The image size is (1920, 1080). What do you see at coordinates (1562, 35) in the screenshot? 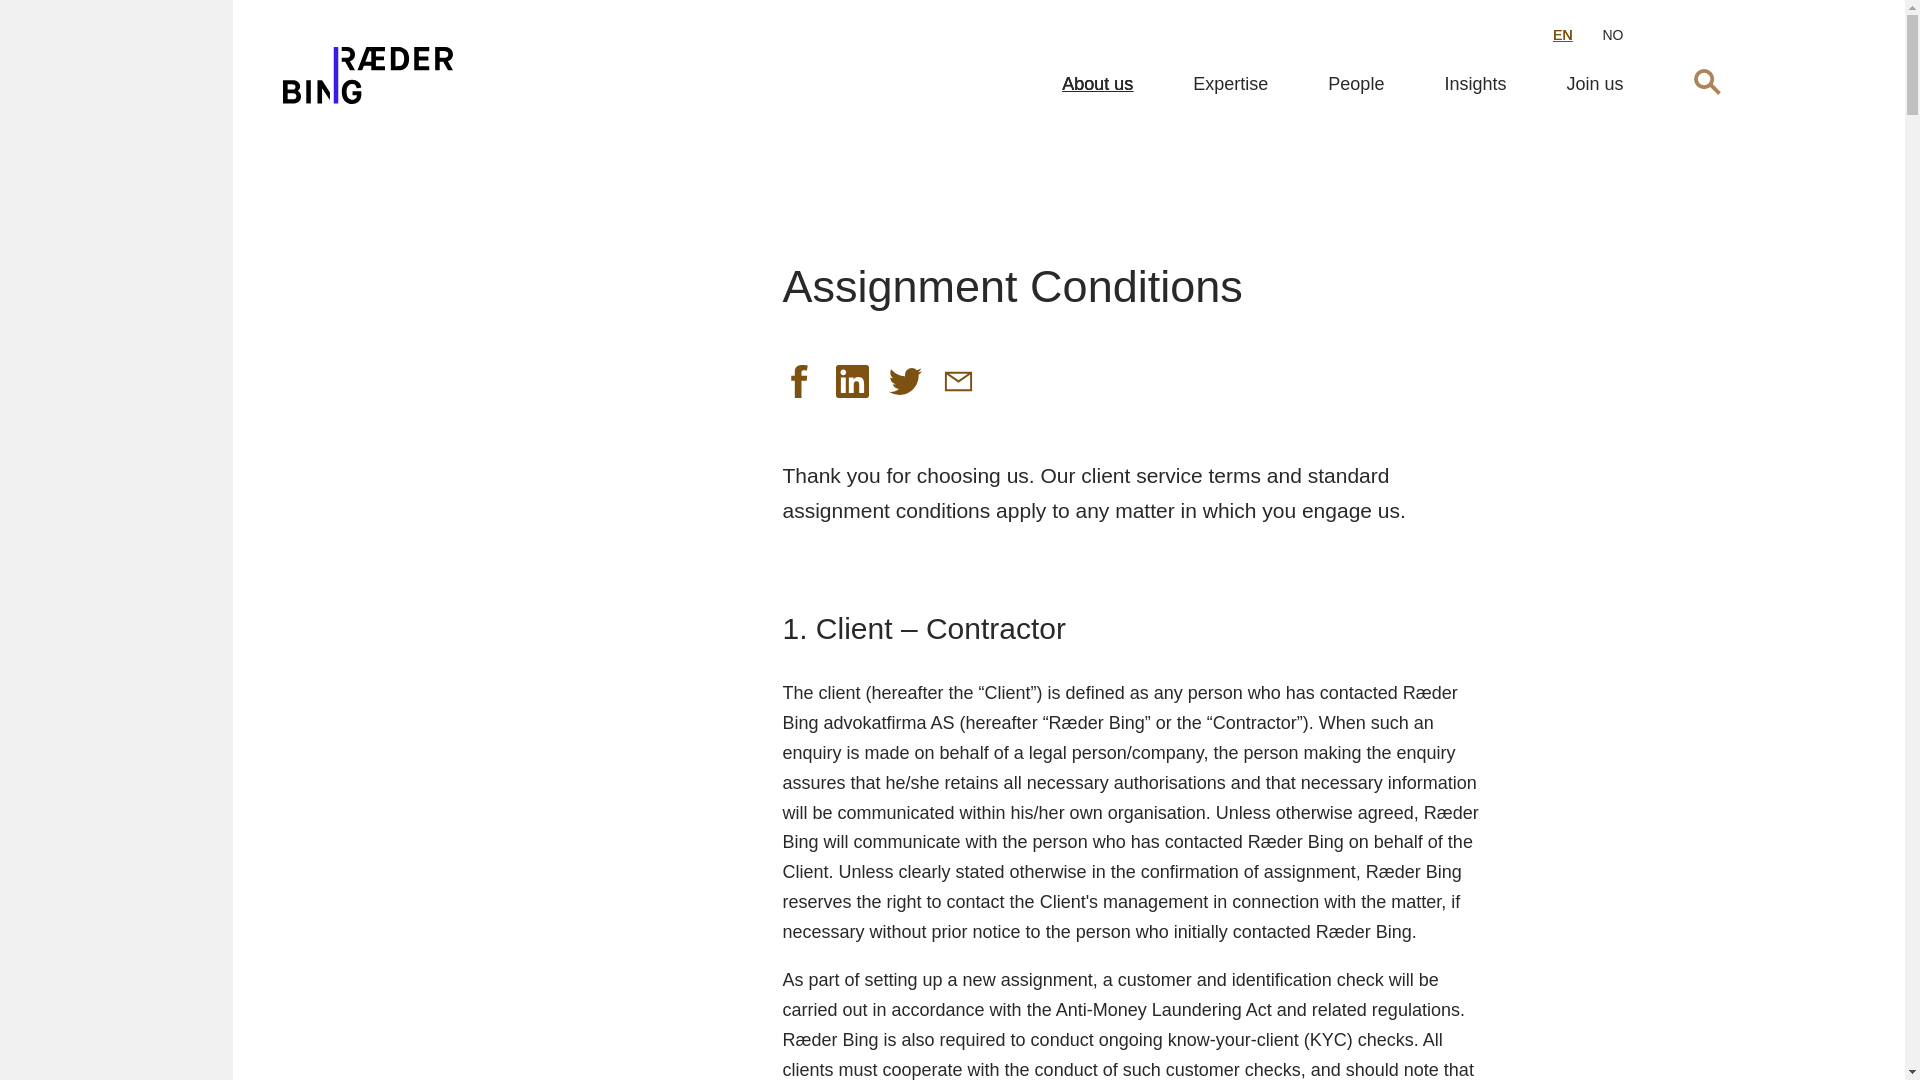
I see `EN` at bounding box center [1562, 35].